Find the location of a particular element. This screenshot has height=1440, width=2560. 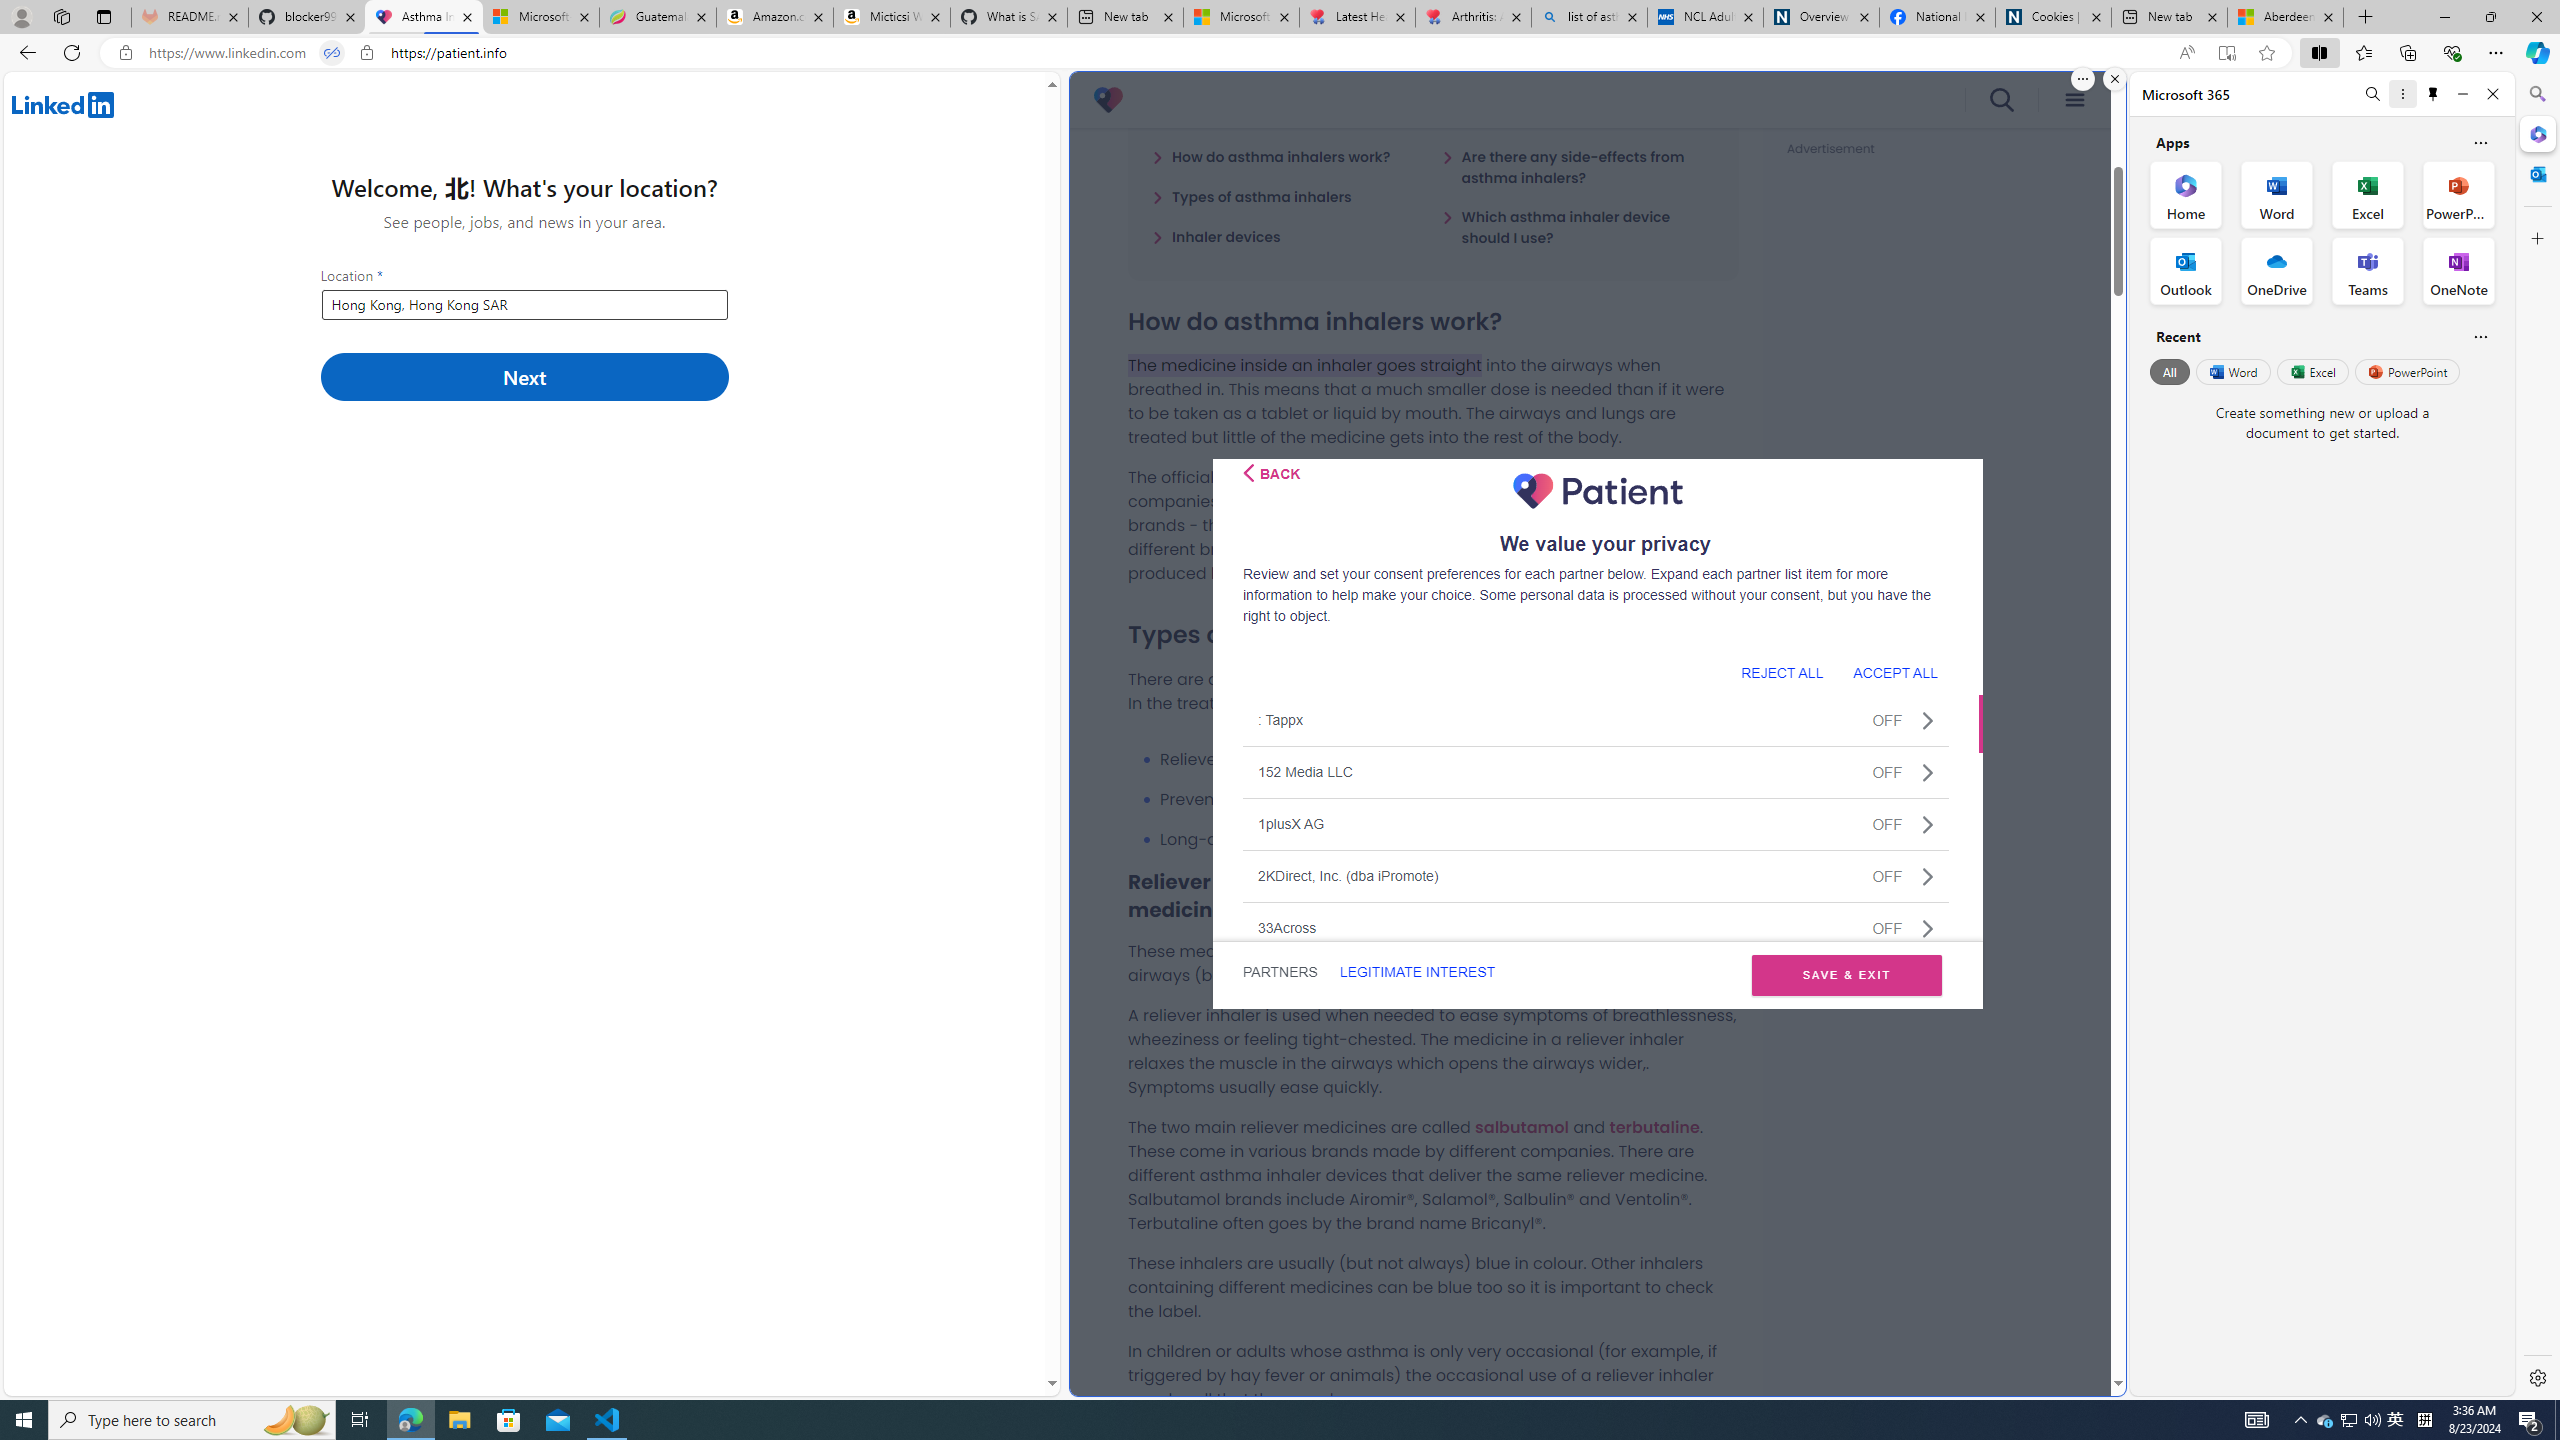

How do asthma inhalers work? is located at coordinates (1271, 156).